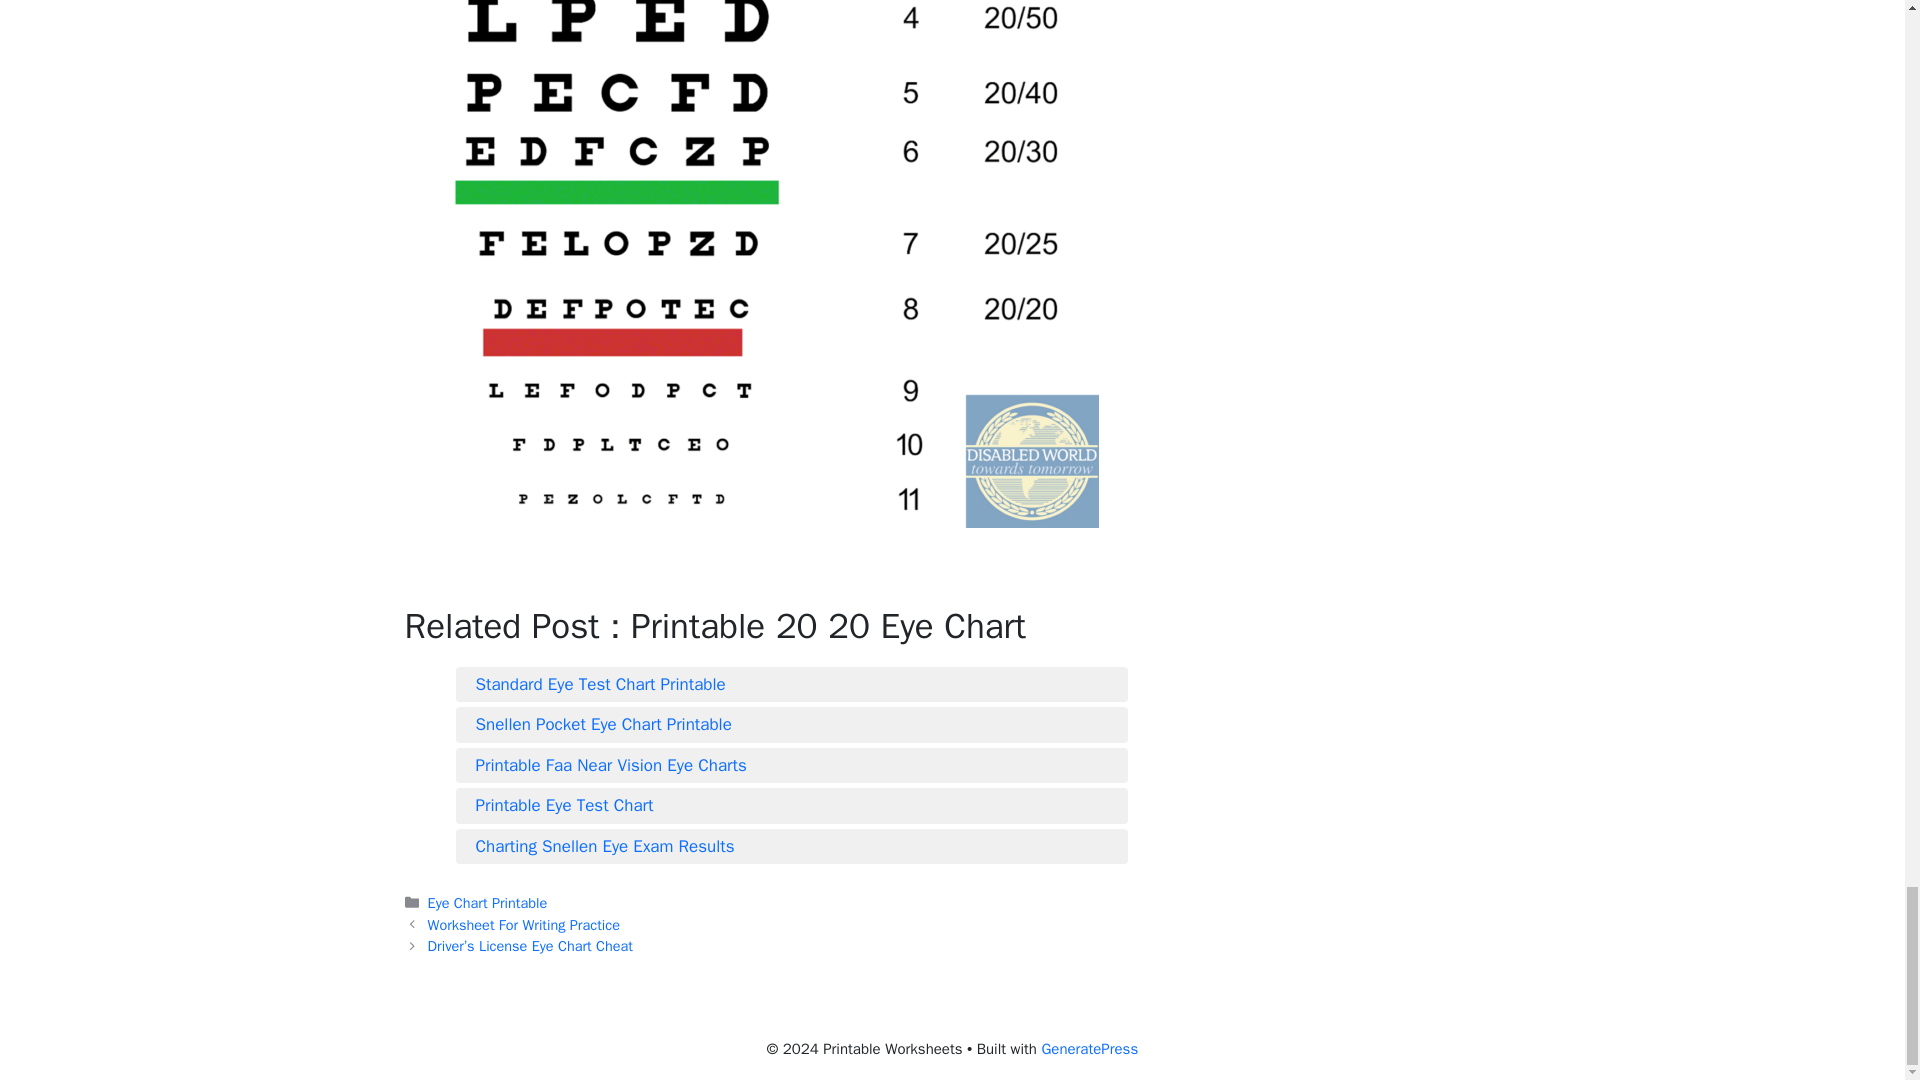  What do you see at coordinates (524, 924) in the screenshot?
I see `Worksheet For Writing Practice` at bounding box center [524, 924].